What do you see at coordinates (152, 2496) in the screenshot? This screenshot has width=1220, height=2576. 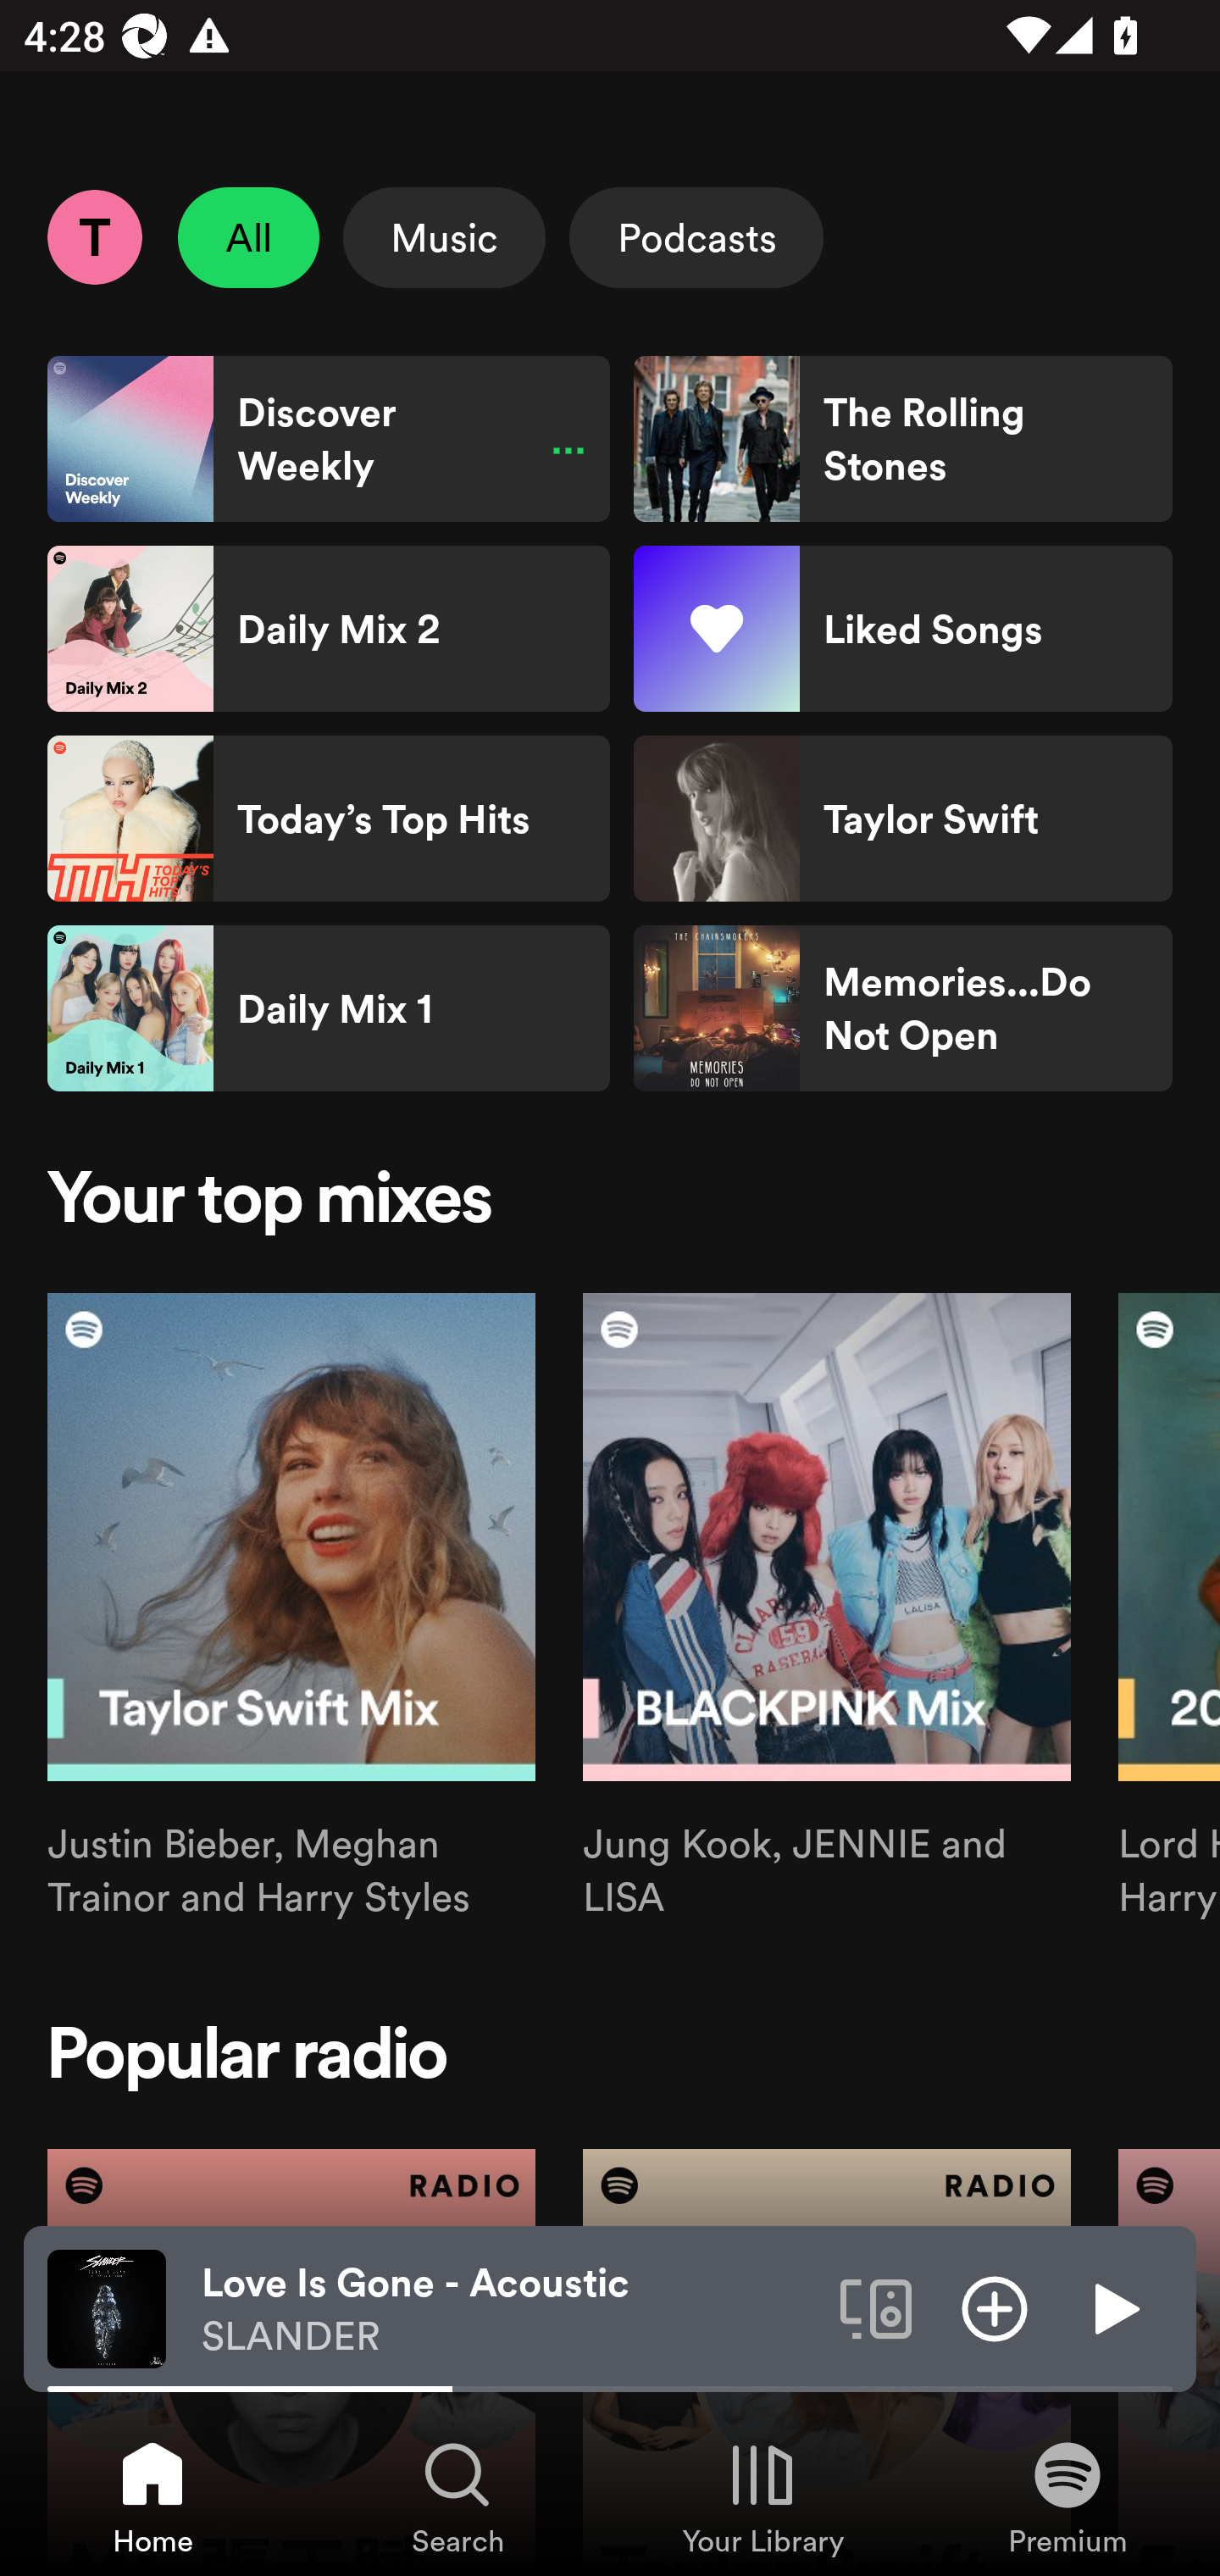 I see `Home, Tab 1 of 4 Home Home` at bounding box center [152, 2496].